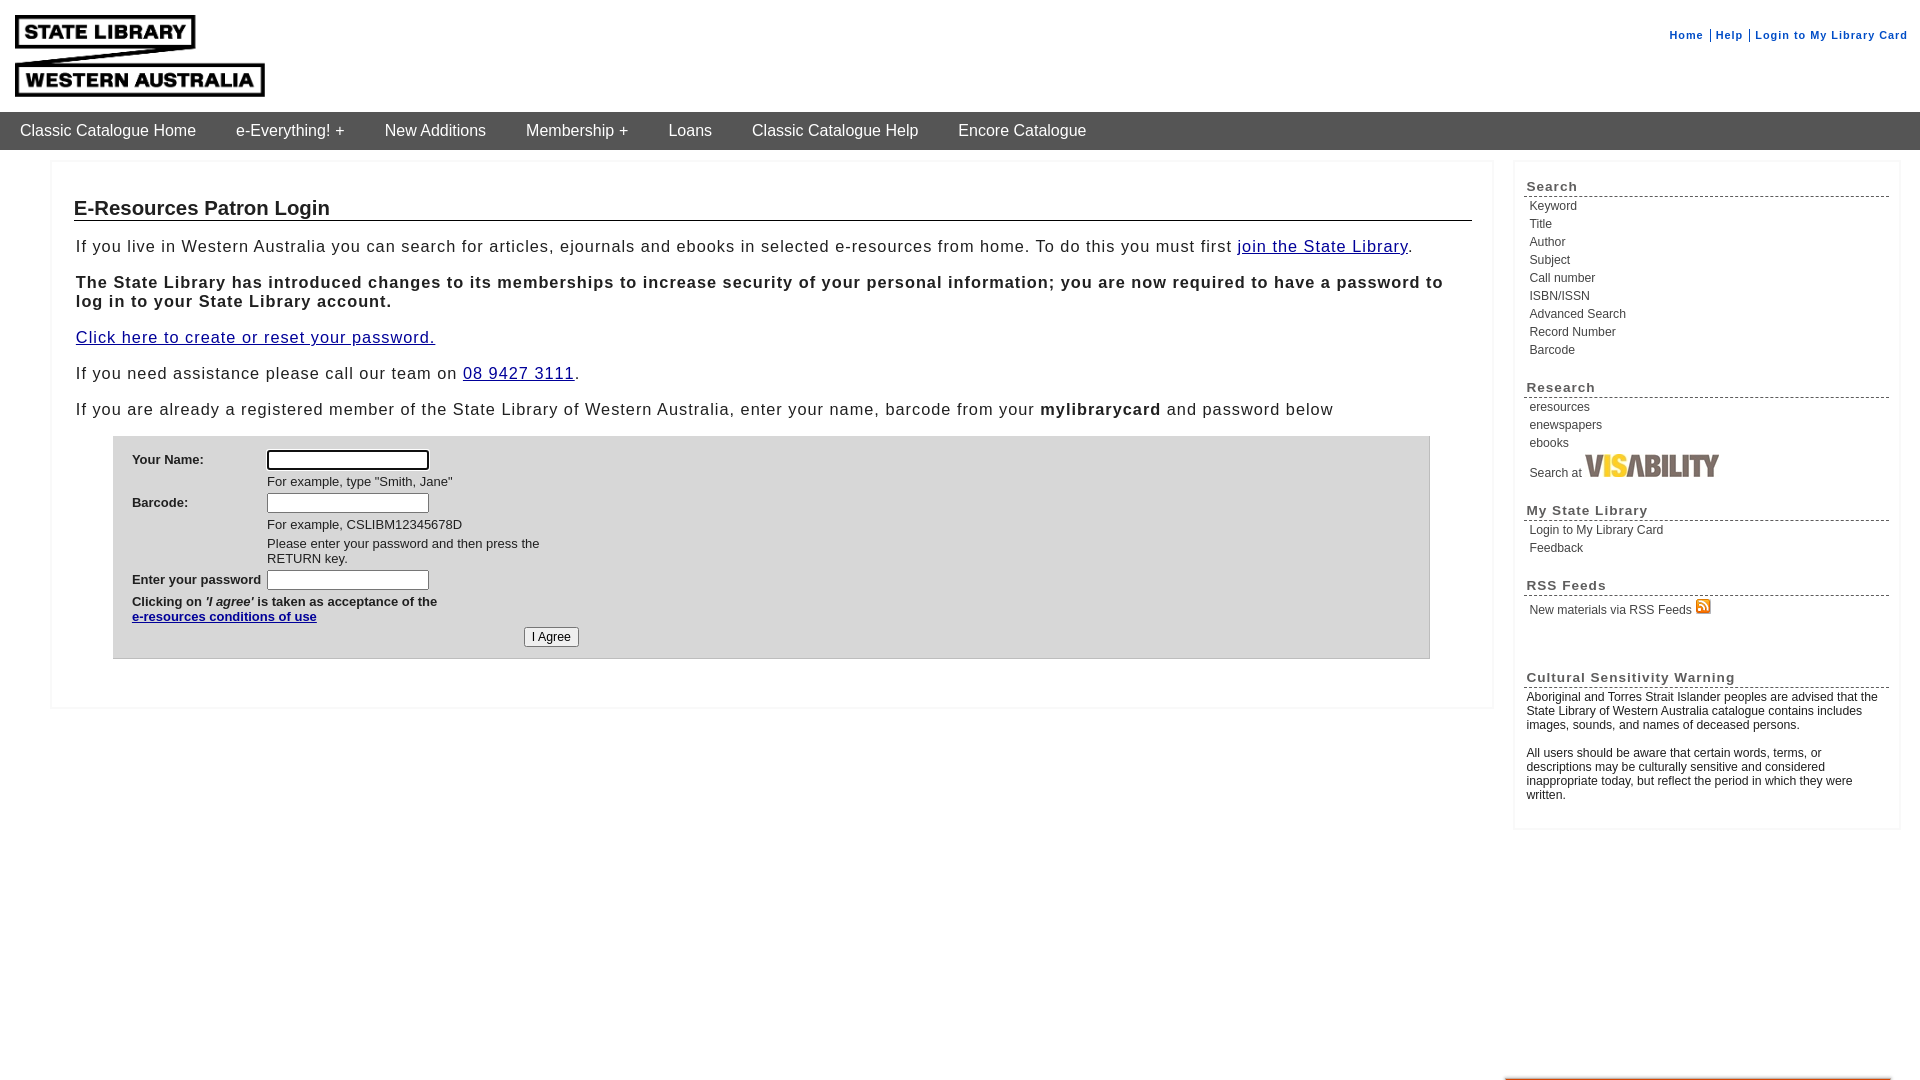 This screenshot has width=1920, height=1080. What do you see at coordinates (835, 131) in the screenshot?
I see `Classic Catalogue Help` at bounding box center [835, 131].